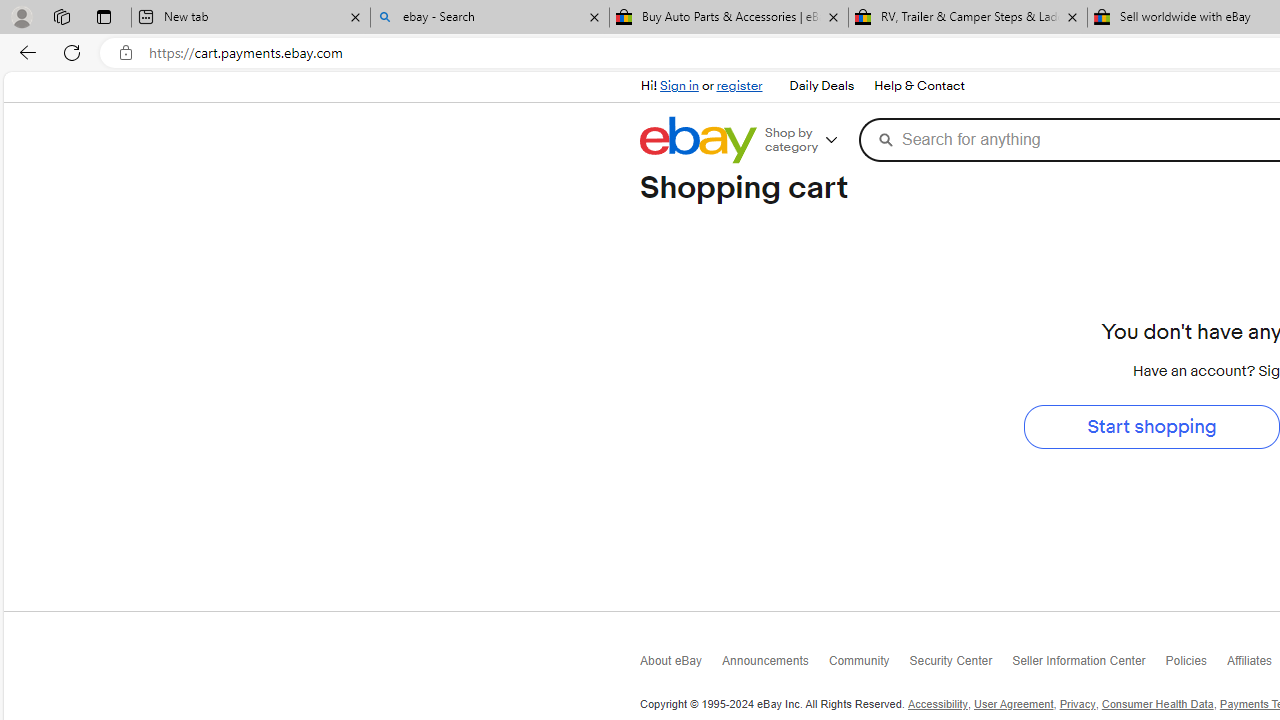 The image size is (1280, 720). I want to click on Start shopping, so click(1152, 426).